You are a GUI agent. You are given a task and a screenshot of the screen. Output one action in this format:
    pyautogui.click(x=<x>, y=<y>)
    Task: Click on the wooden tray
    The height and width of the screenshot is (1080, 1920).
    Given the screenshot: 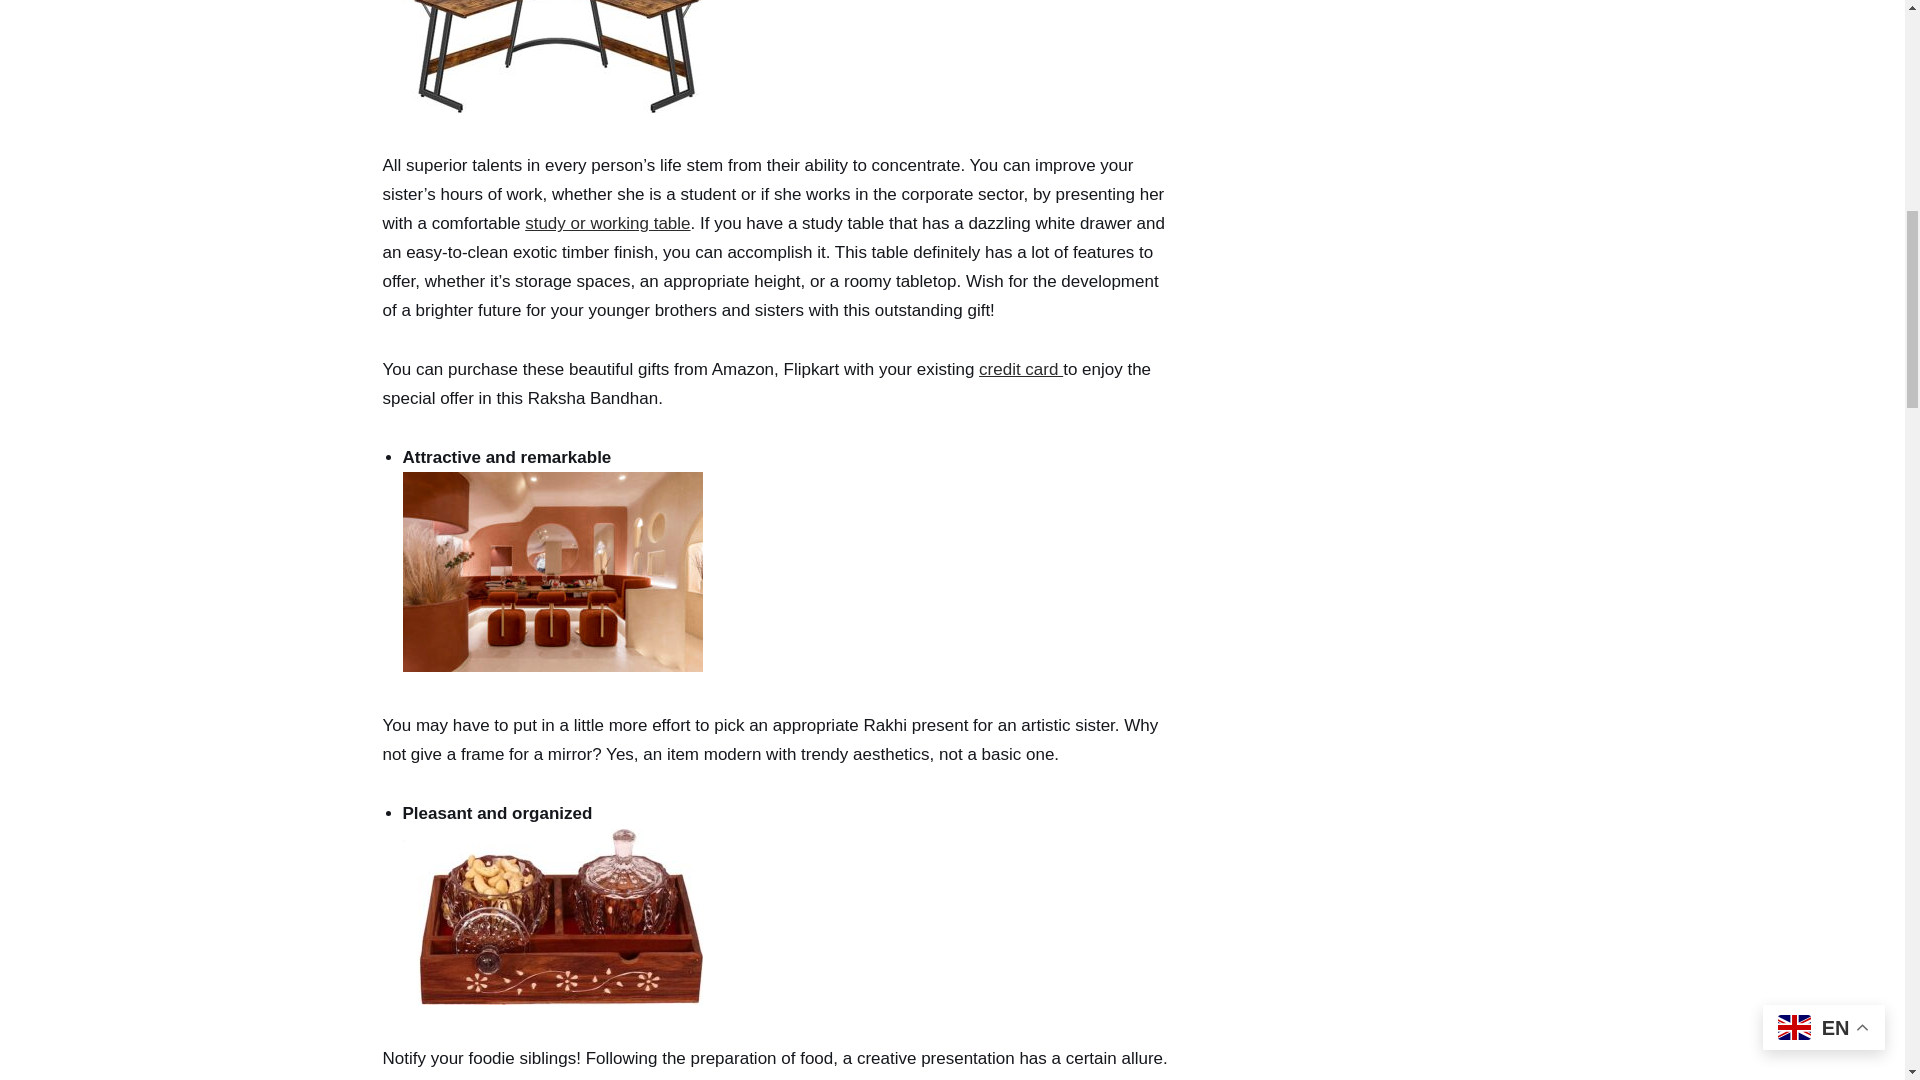 What is the action you would take?
    pyautogui.click(x=1041, y=1078)
    